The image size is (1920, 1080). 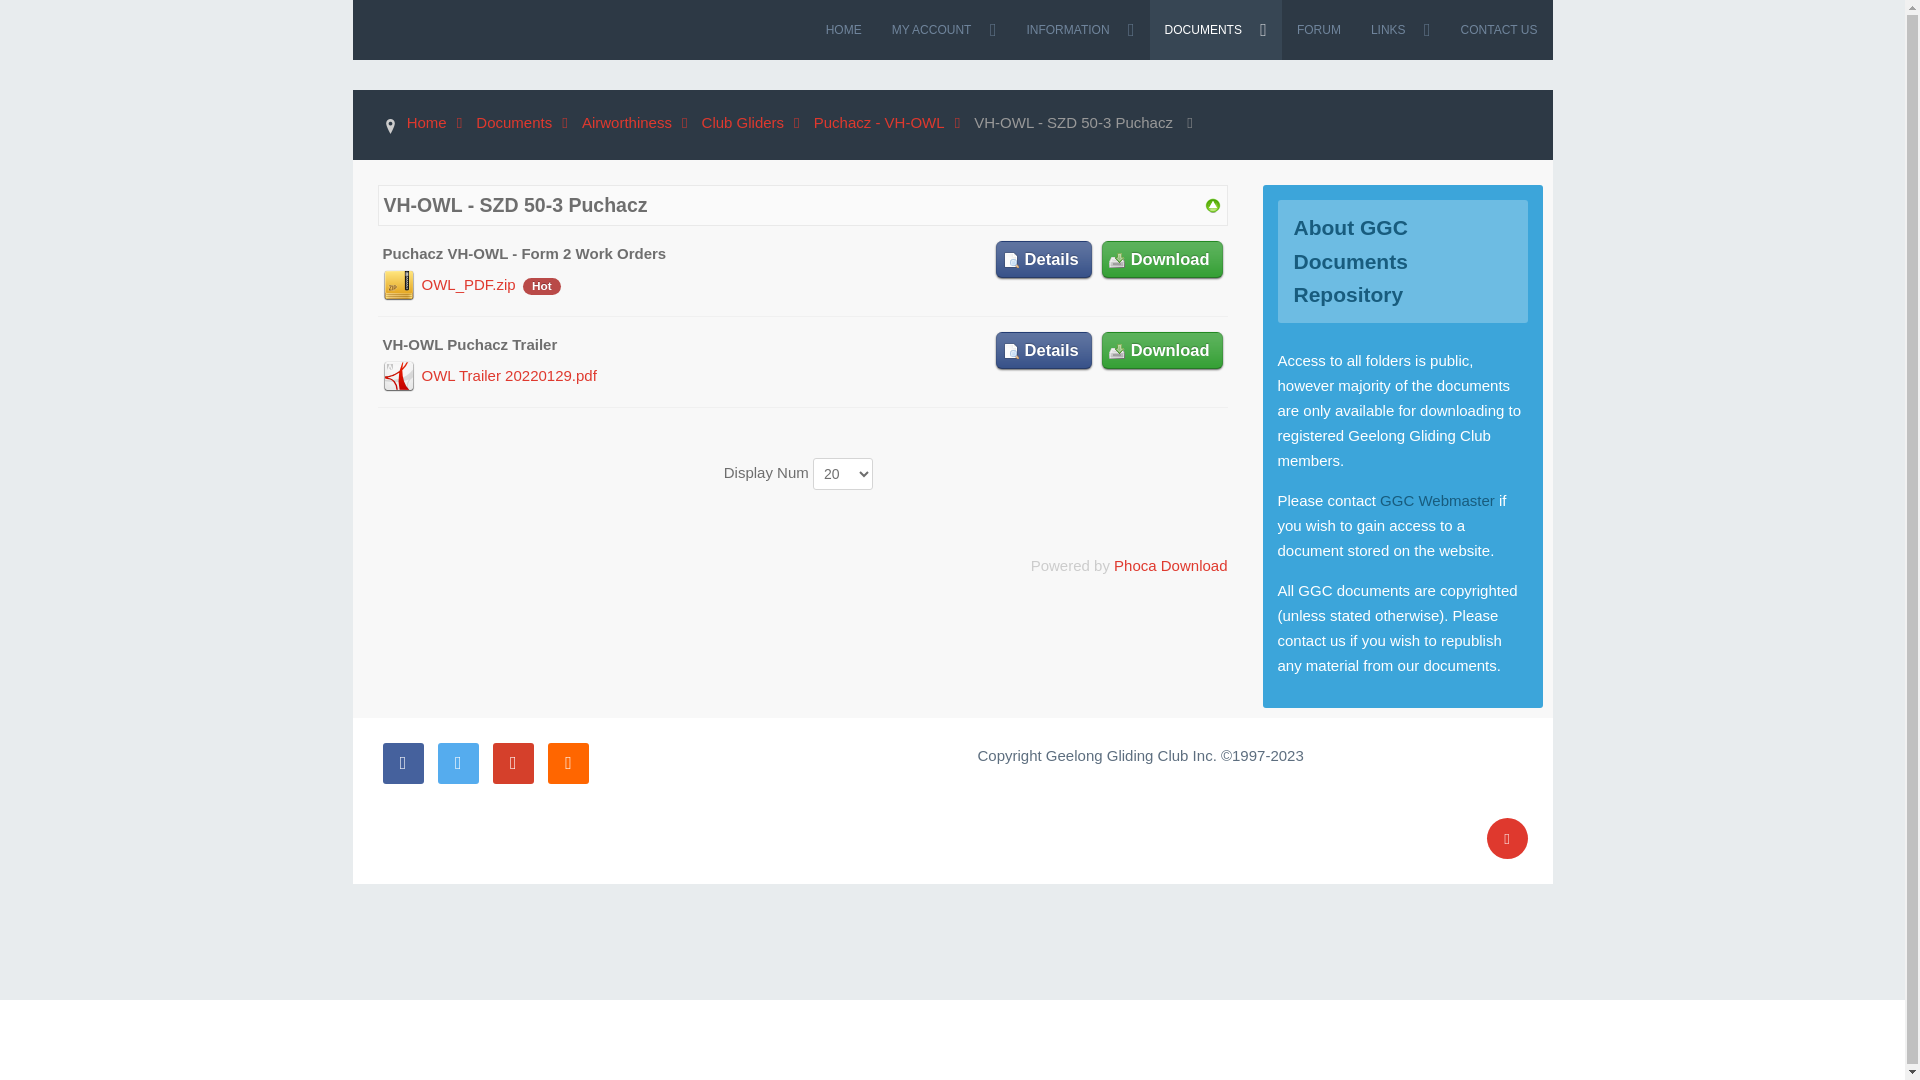 What do you see at coordinates (756, 122) in the screenshot?
I see `Club Gliders` at bounding box center [756, 122].